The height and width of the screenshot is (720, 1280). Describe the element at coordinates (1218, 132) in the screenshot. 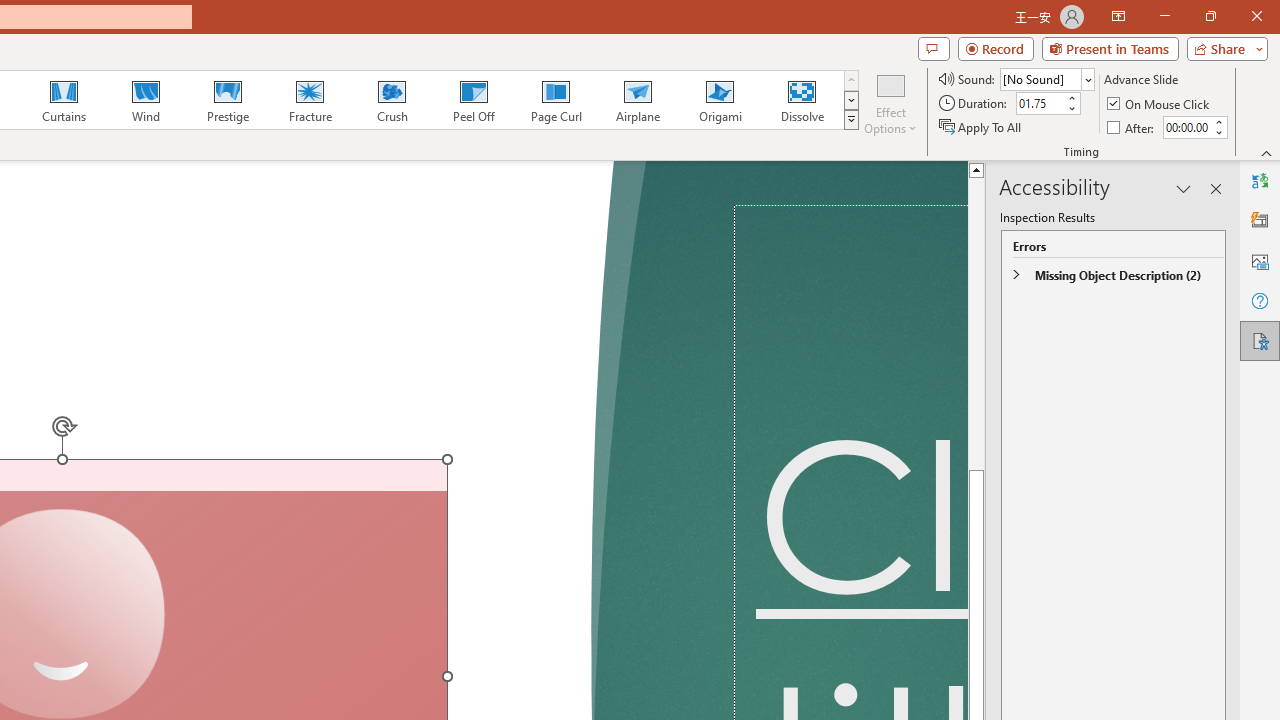

I see `Less` at that location.